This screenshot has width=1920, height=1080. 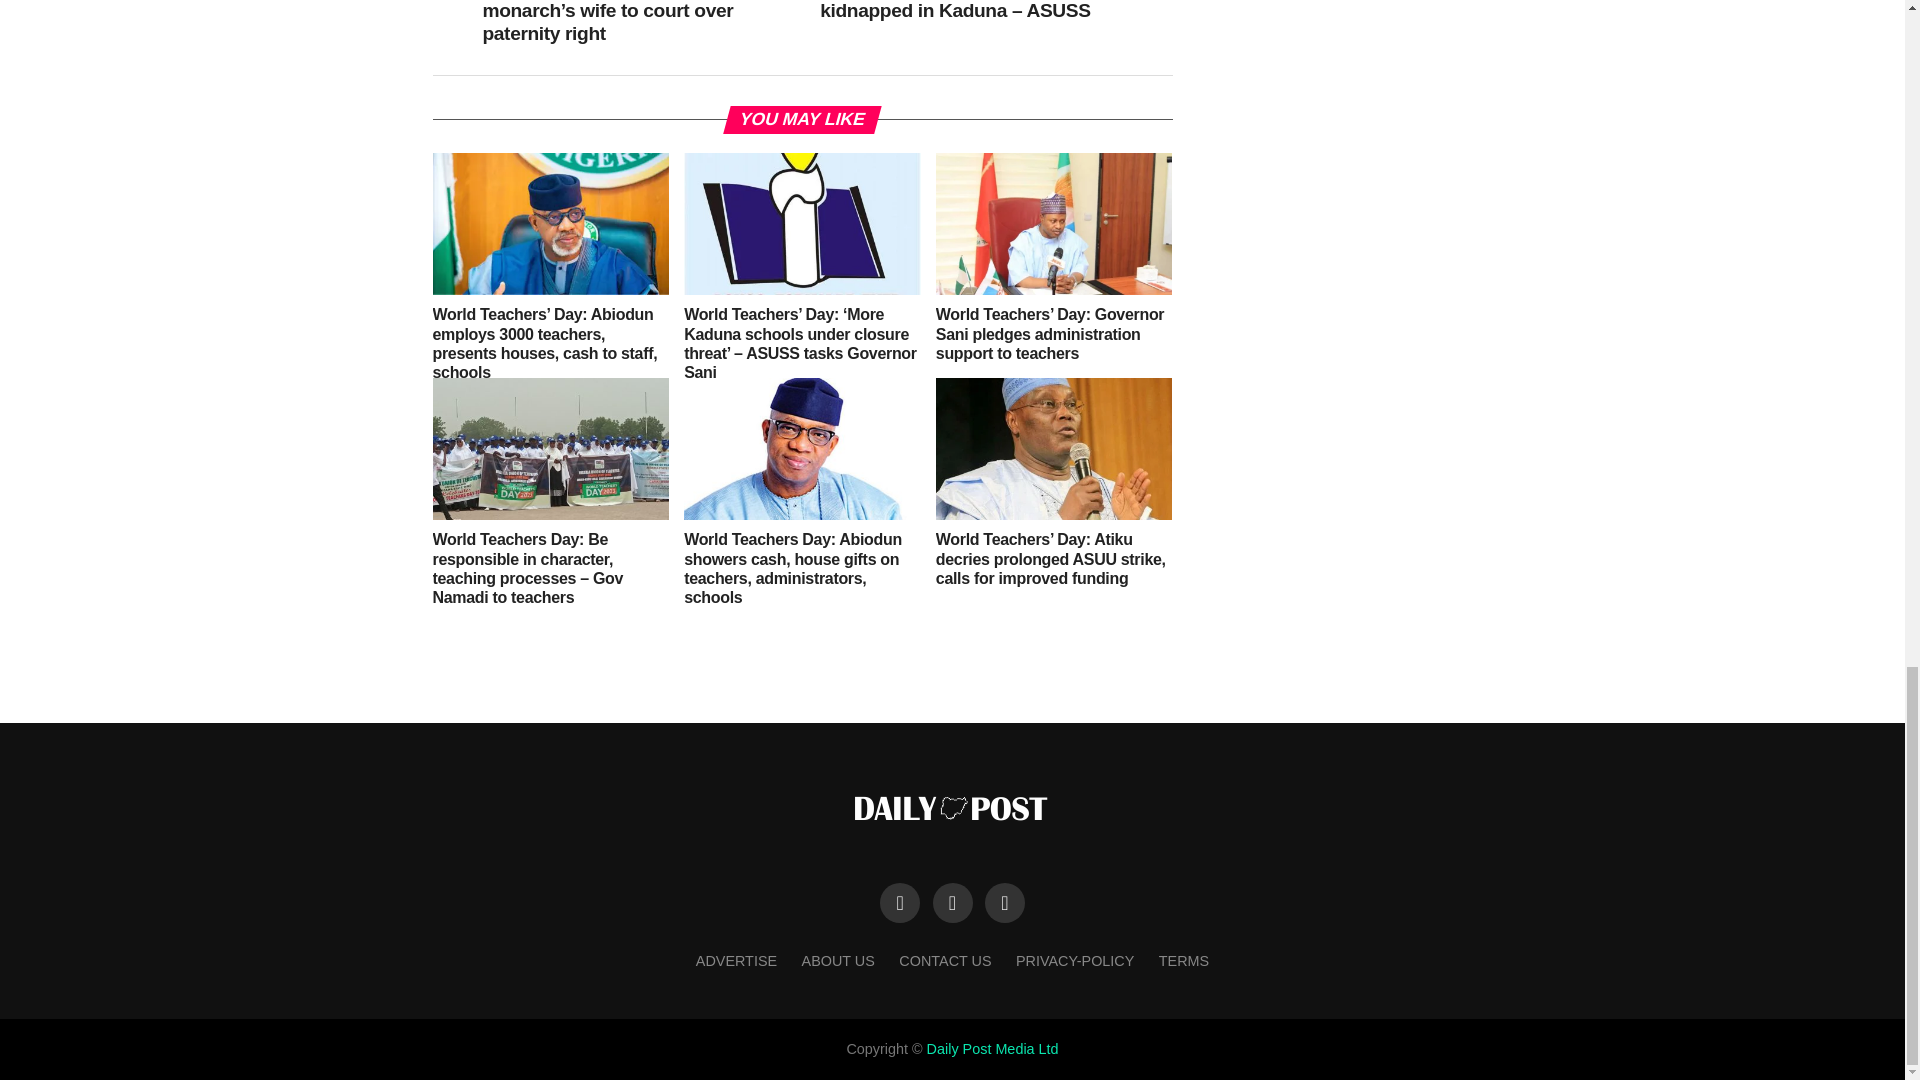 What do you see at coordinates (838, 960) in the screenshot?
I see `ABOUT US` at bounding box center [838, 960].